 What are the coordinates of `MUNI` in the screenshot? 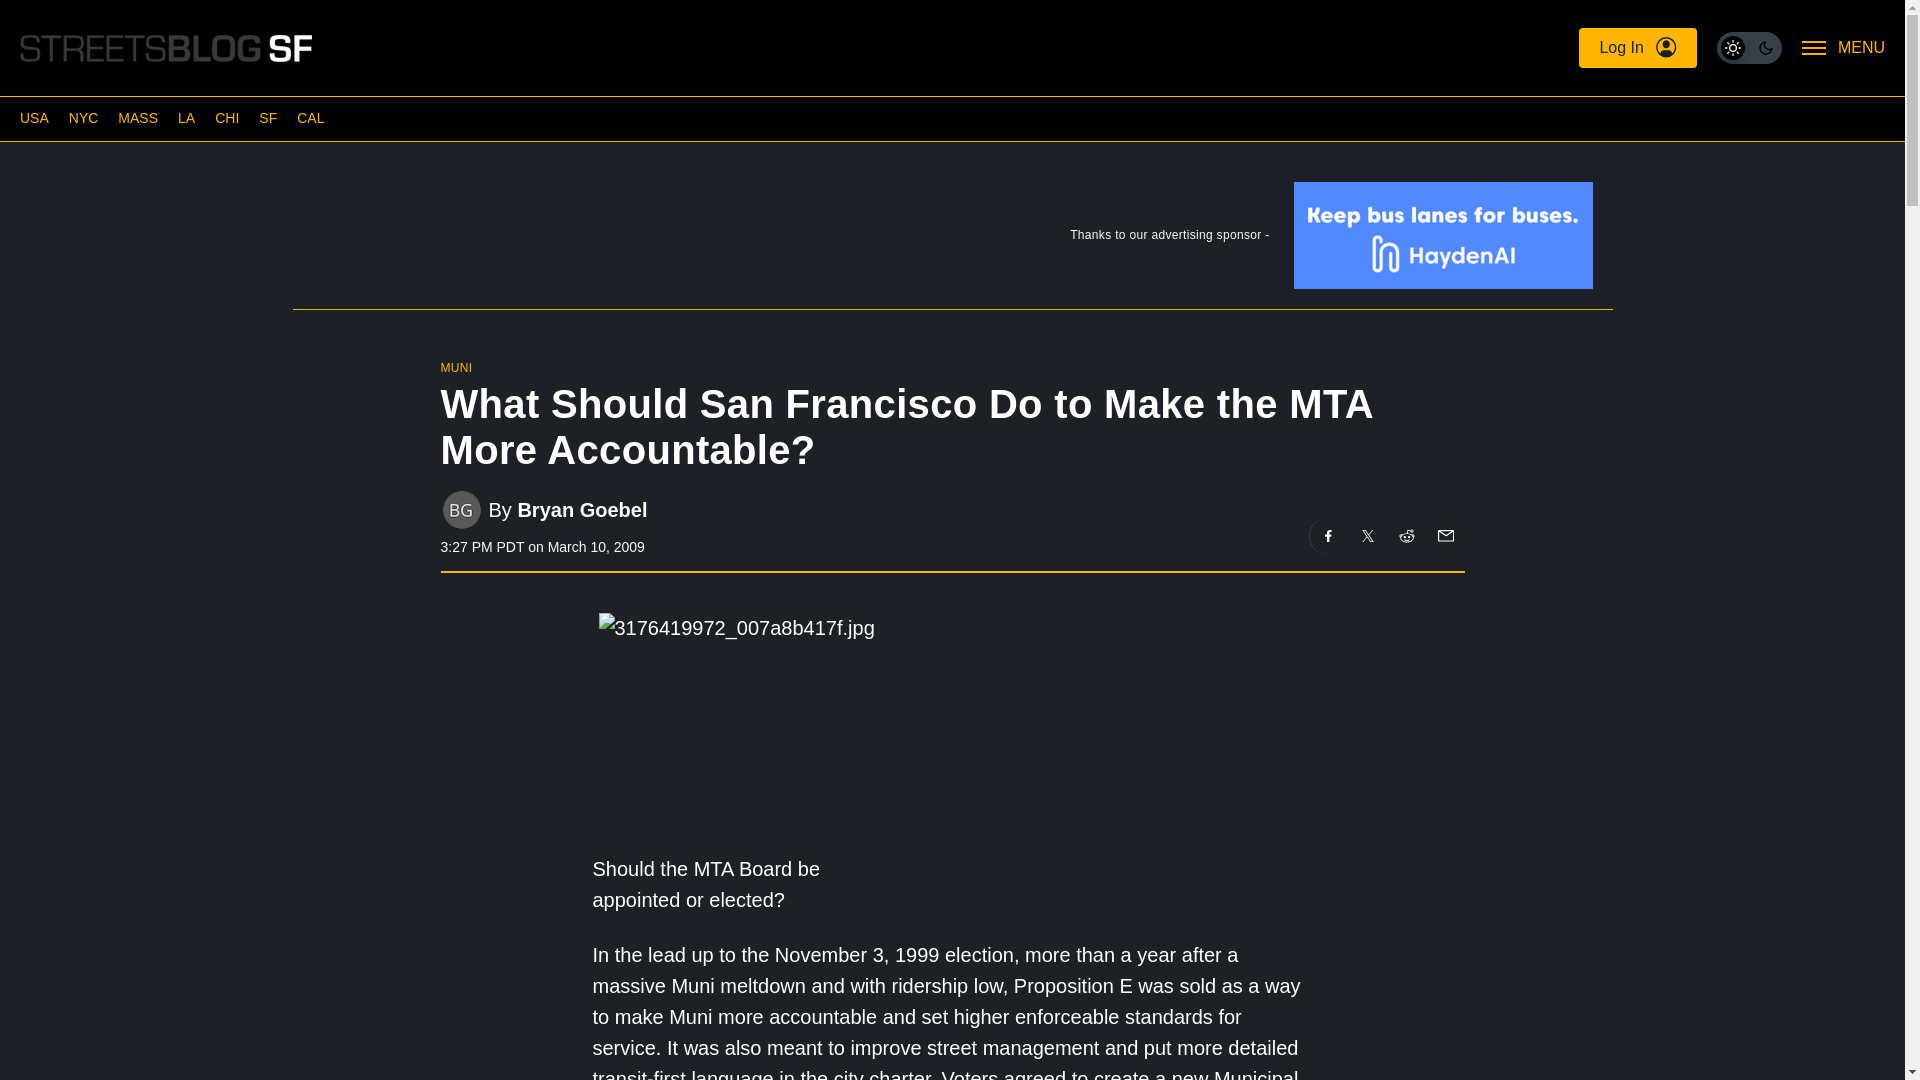 It's located at (456, 367).